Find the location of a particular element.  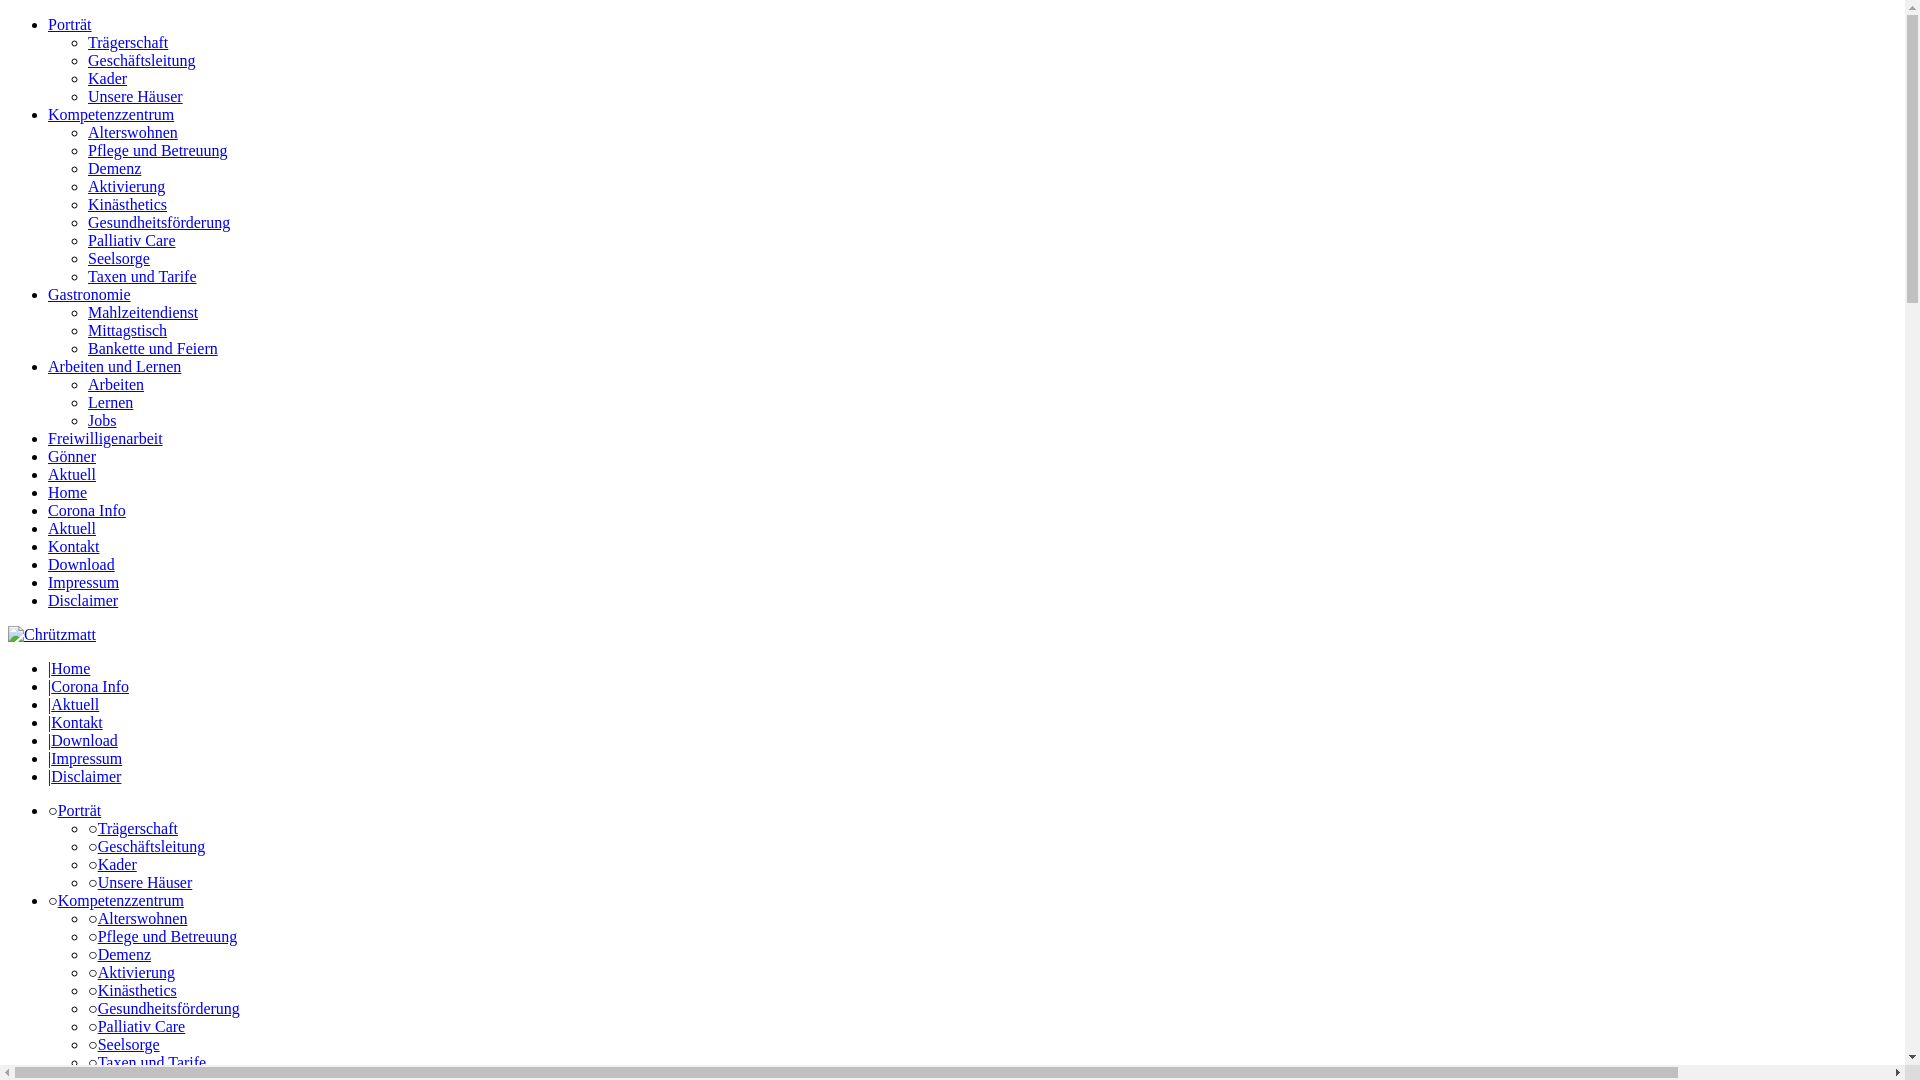

Impressum is located at coordinates (84, 582).